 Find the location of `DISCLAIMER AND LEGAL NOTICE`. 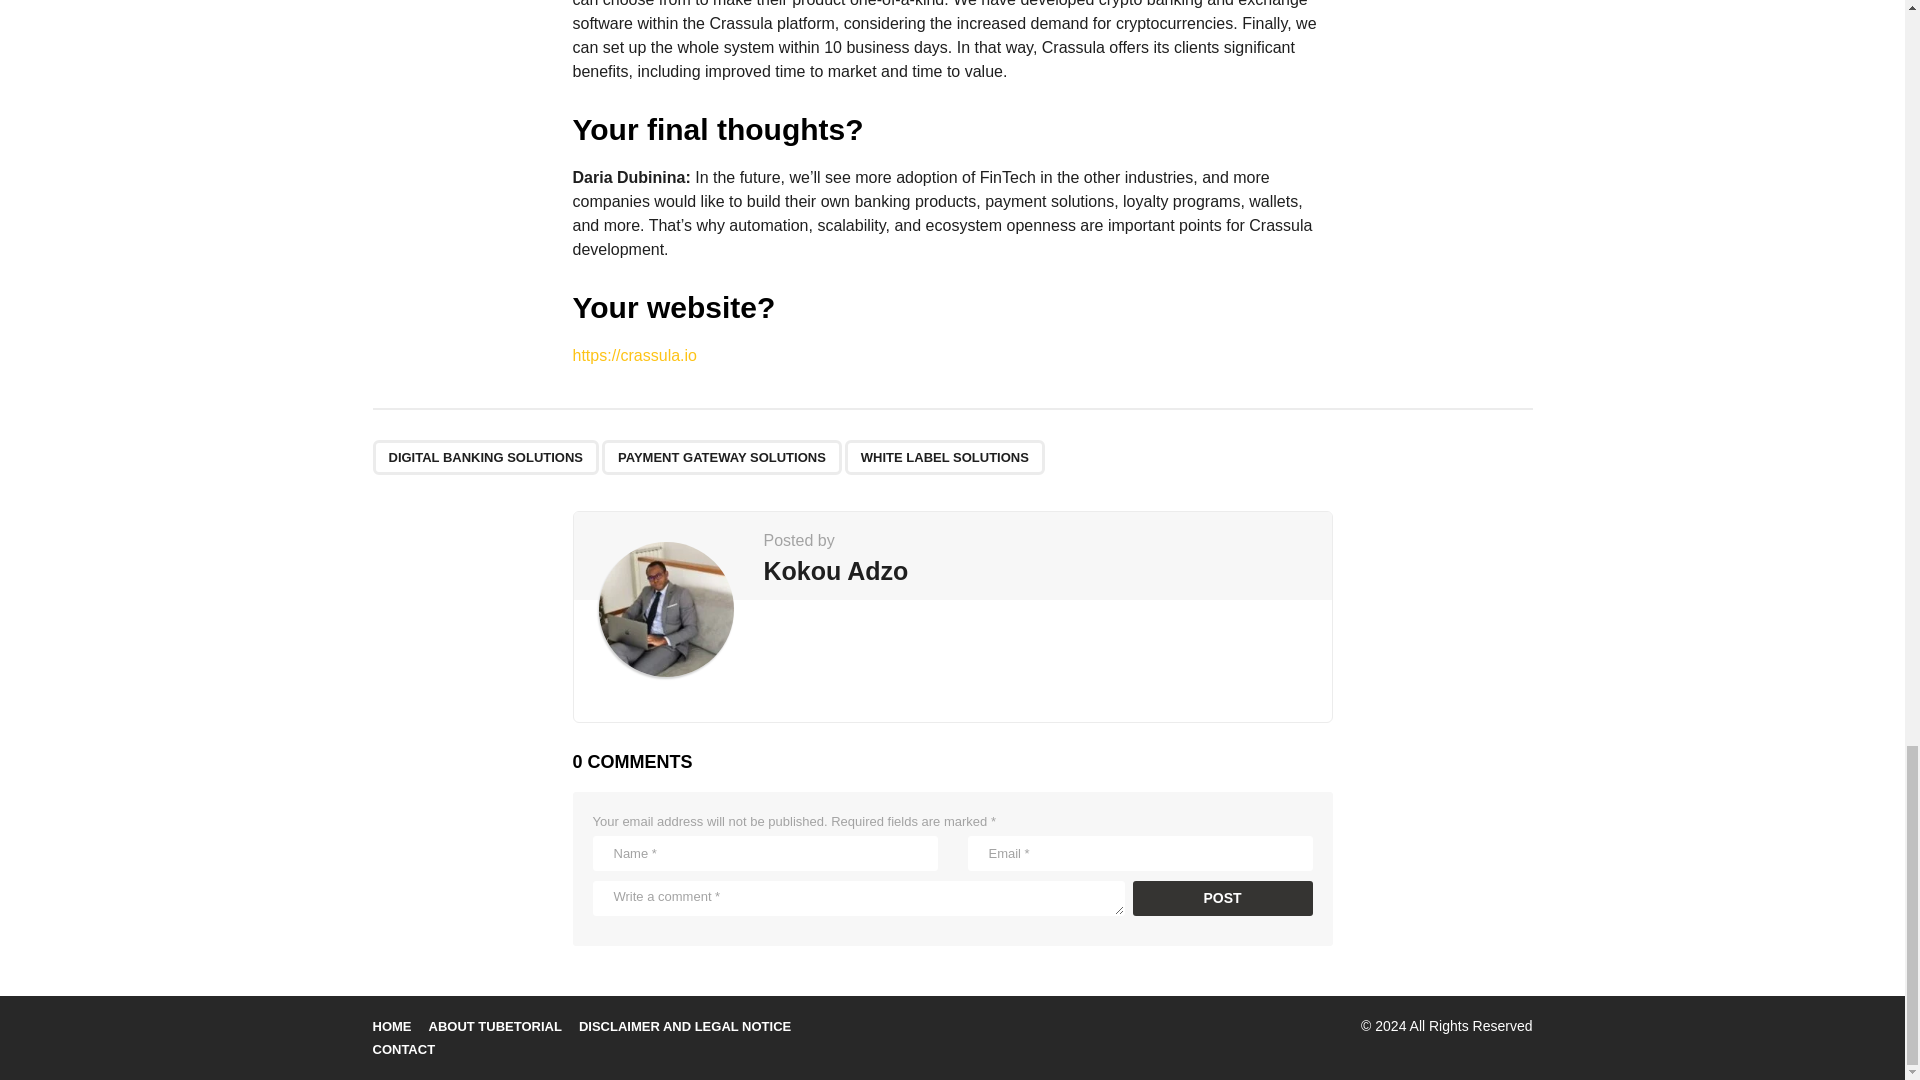

DISCLAIMER AND LEGAL NOTICE is located at coordinates (685, 1026).